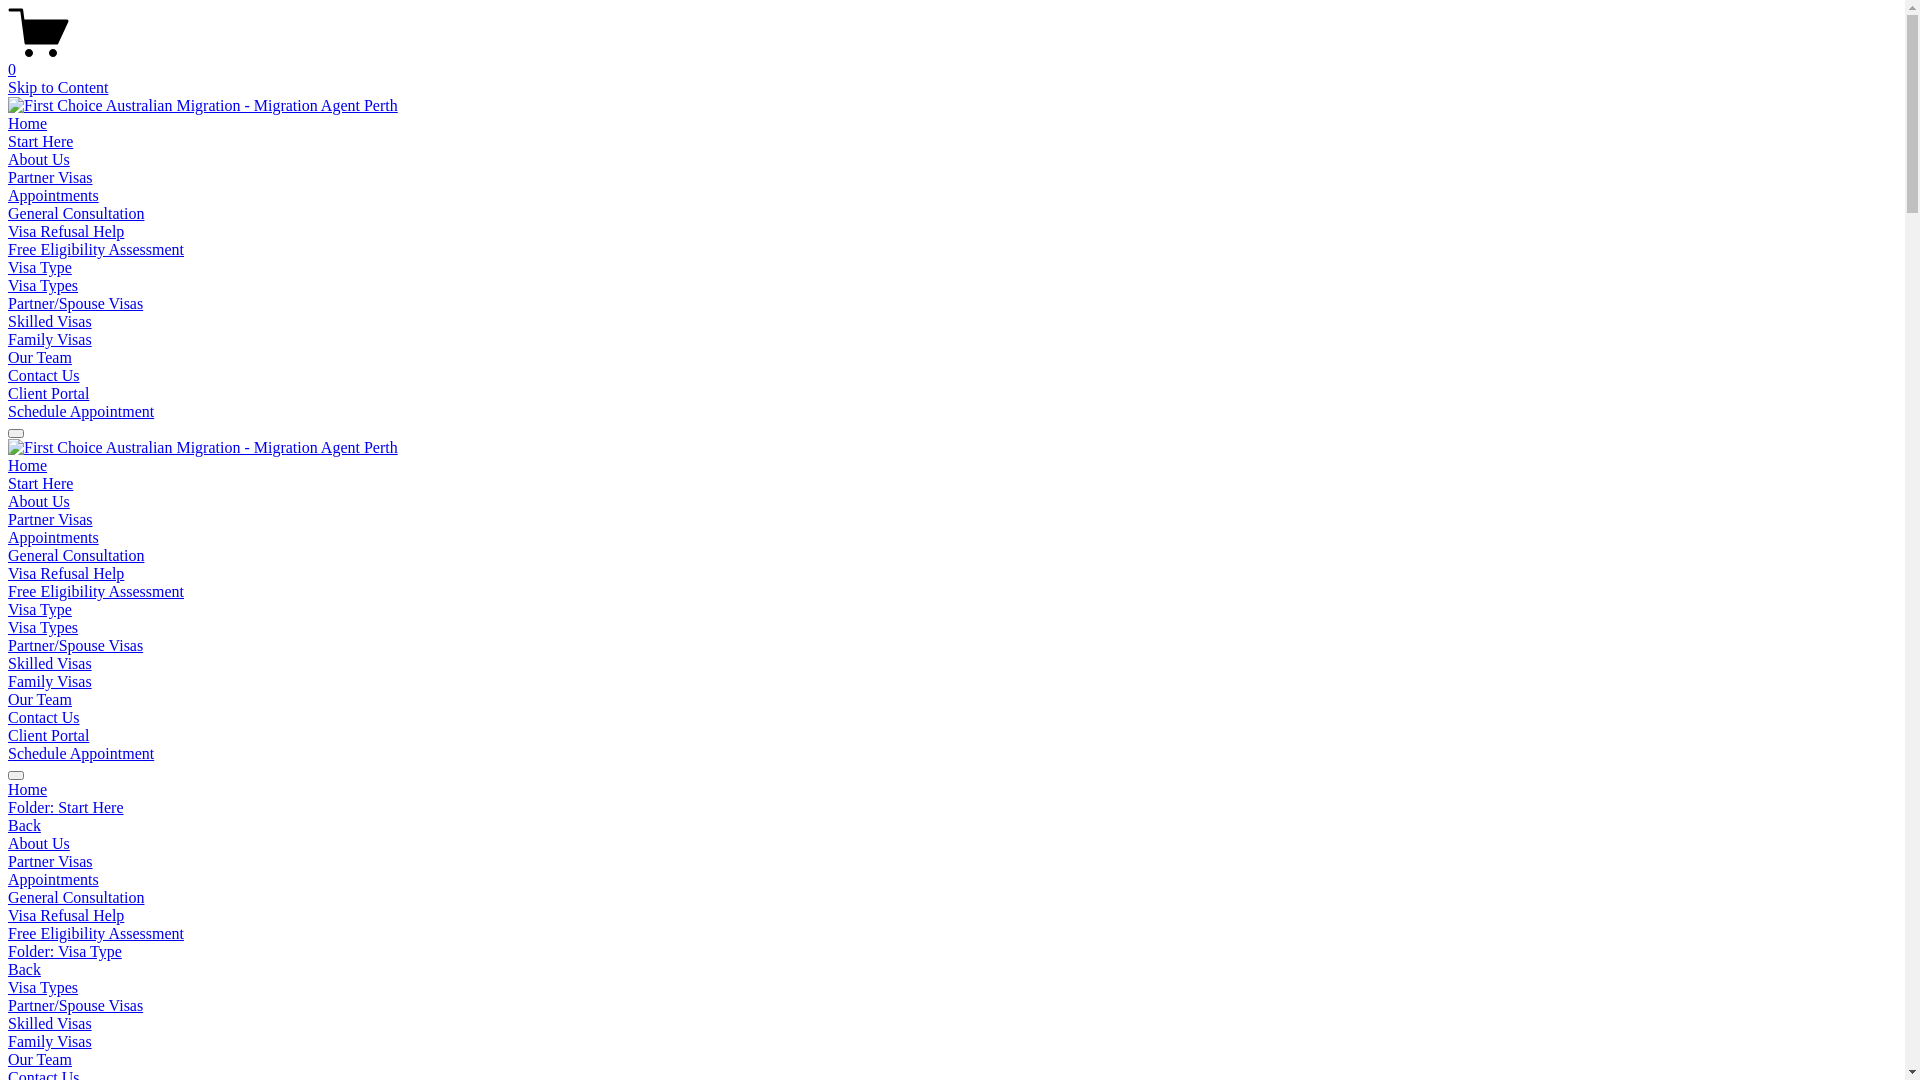 The image size is (1920, 1080). I want to click on Schedule Appointment, so click(81, 412).